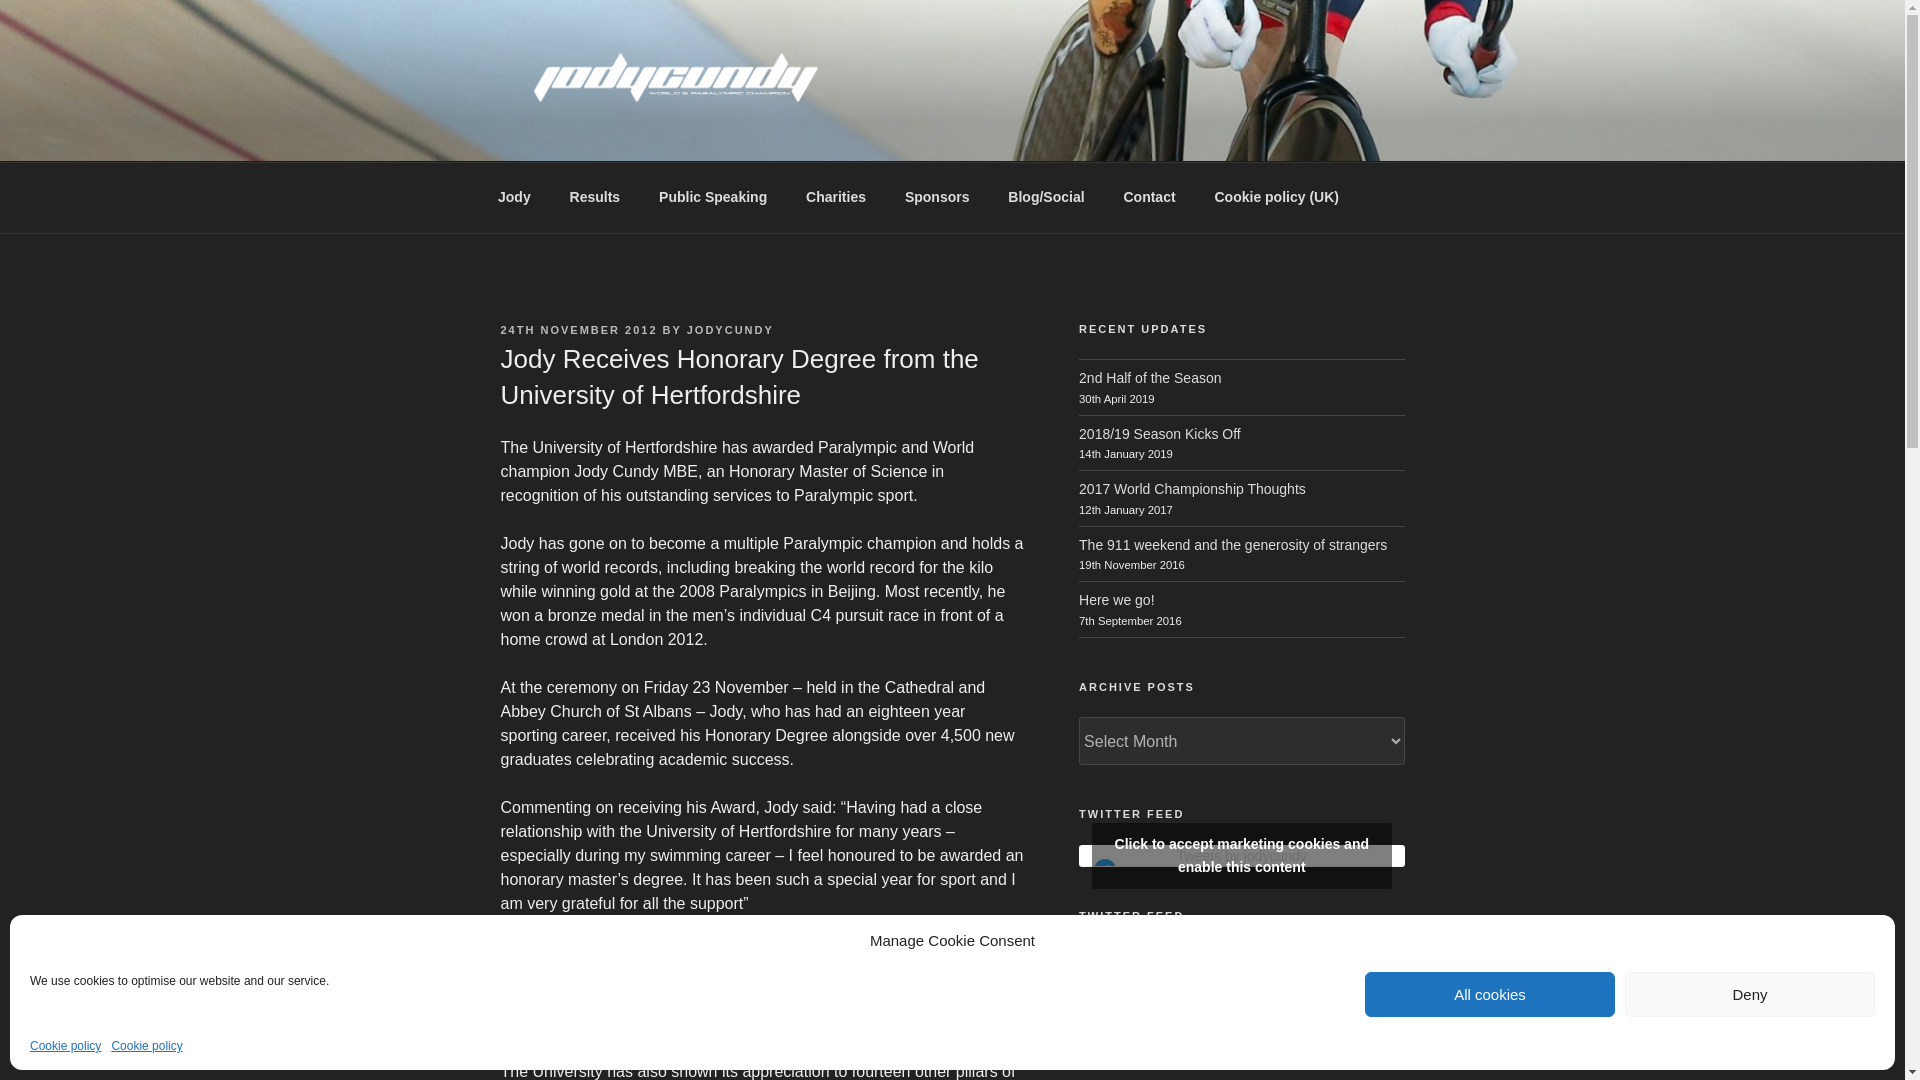  I want to click on Public Speaking, so click(713, 197).